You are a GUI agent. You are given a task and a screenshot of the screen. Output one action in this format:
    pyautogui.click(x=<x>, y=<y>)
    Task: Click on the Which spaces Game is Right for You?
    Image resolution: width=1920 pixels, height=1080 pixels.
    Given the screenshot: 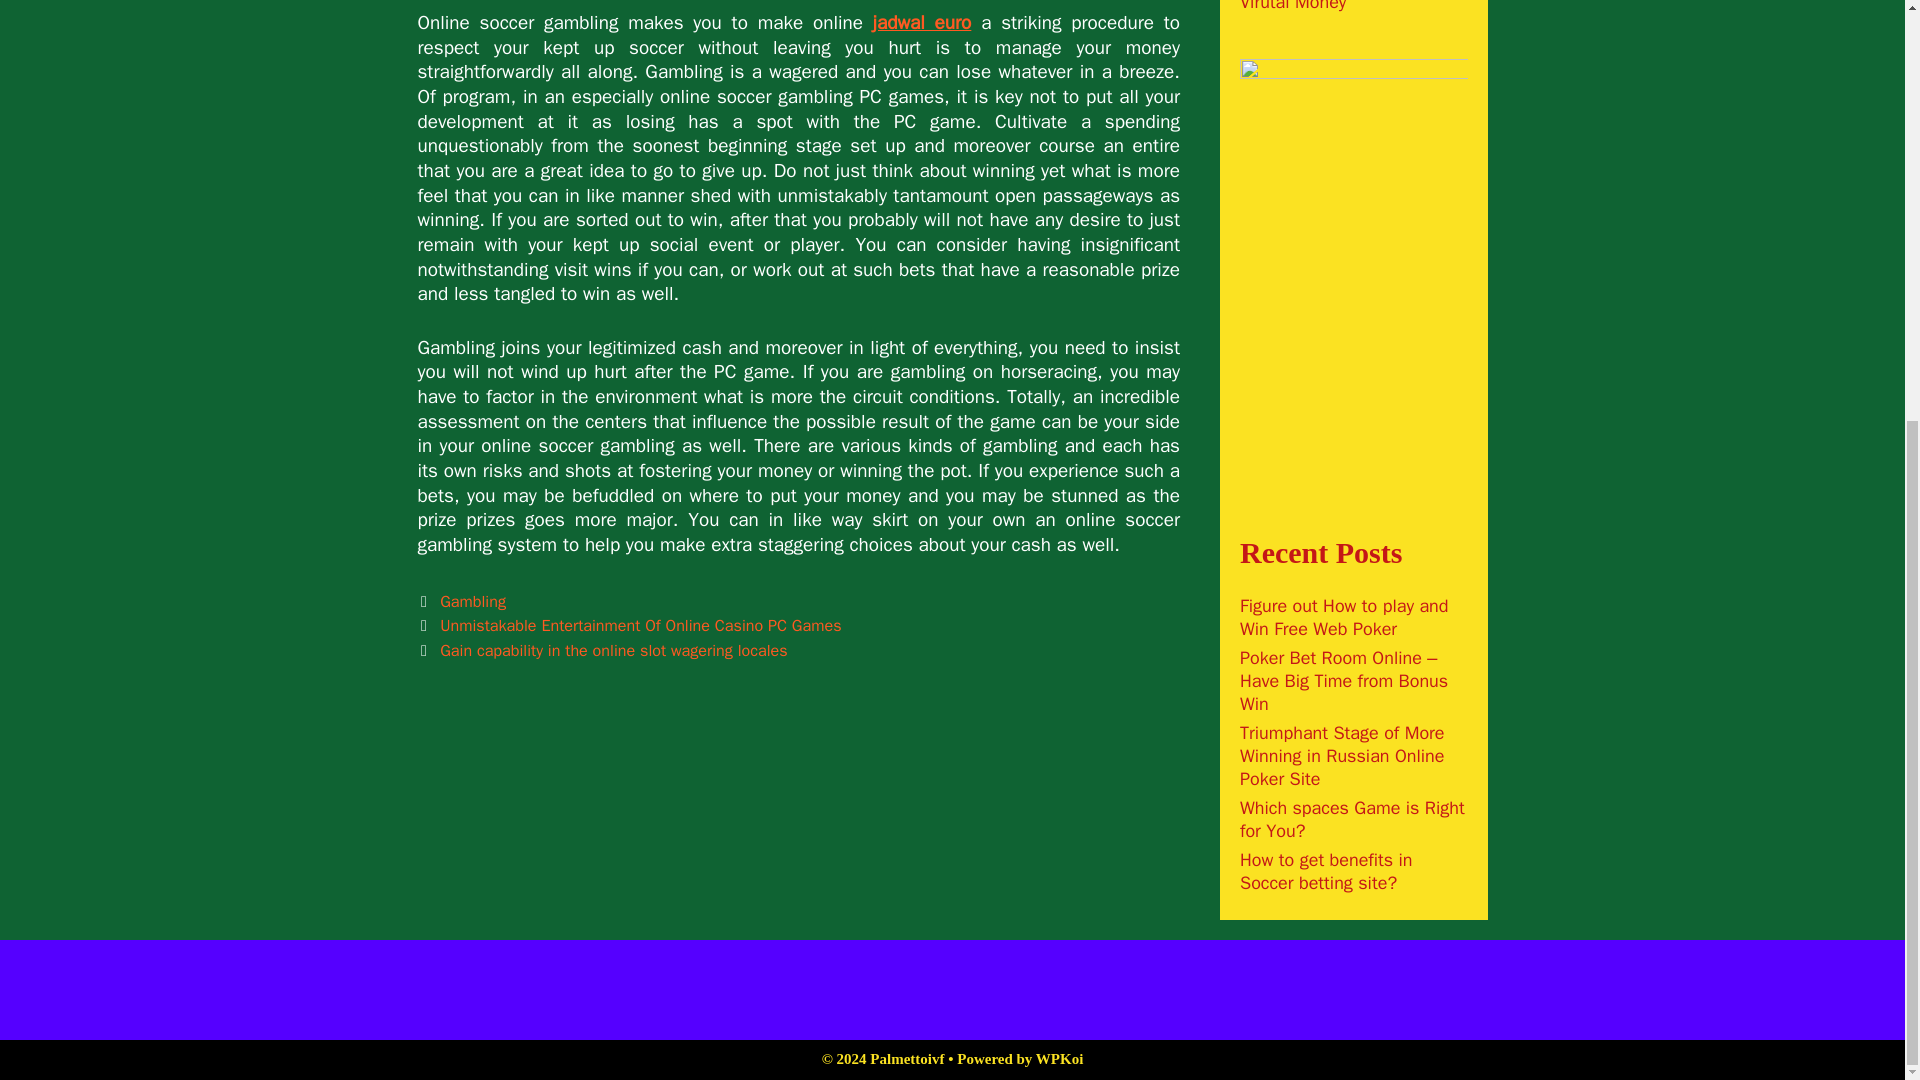 What is the action you would take?
    pyautogui.click(x=1352, y=820)
    